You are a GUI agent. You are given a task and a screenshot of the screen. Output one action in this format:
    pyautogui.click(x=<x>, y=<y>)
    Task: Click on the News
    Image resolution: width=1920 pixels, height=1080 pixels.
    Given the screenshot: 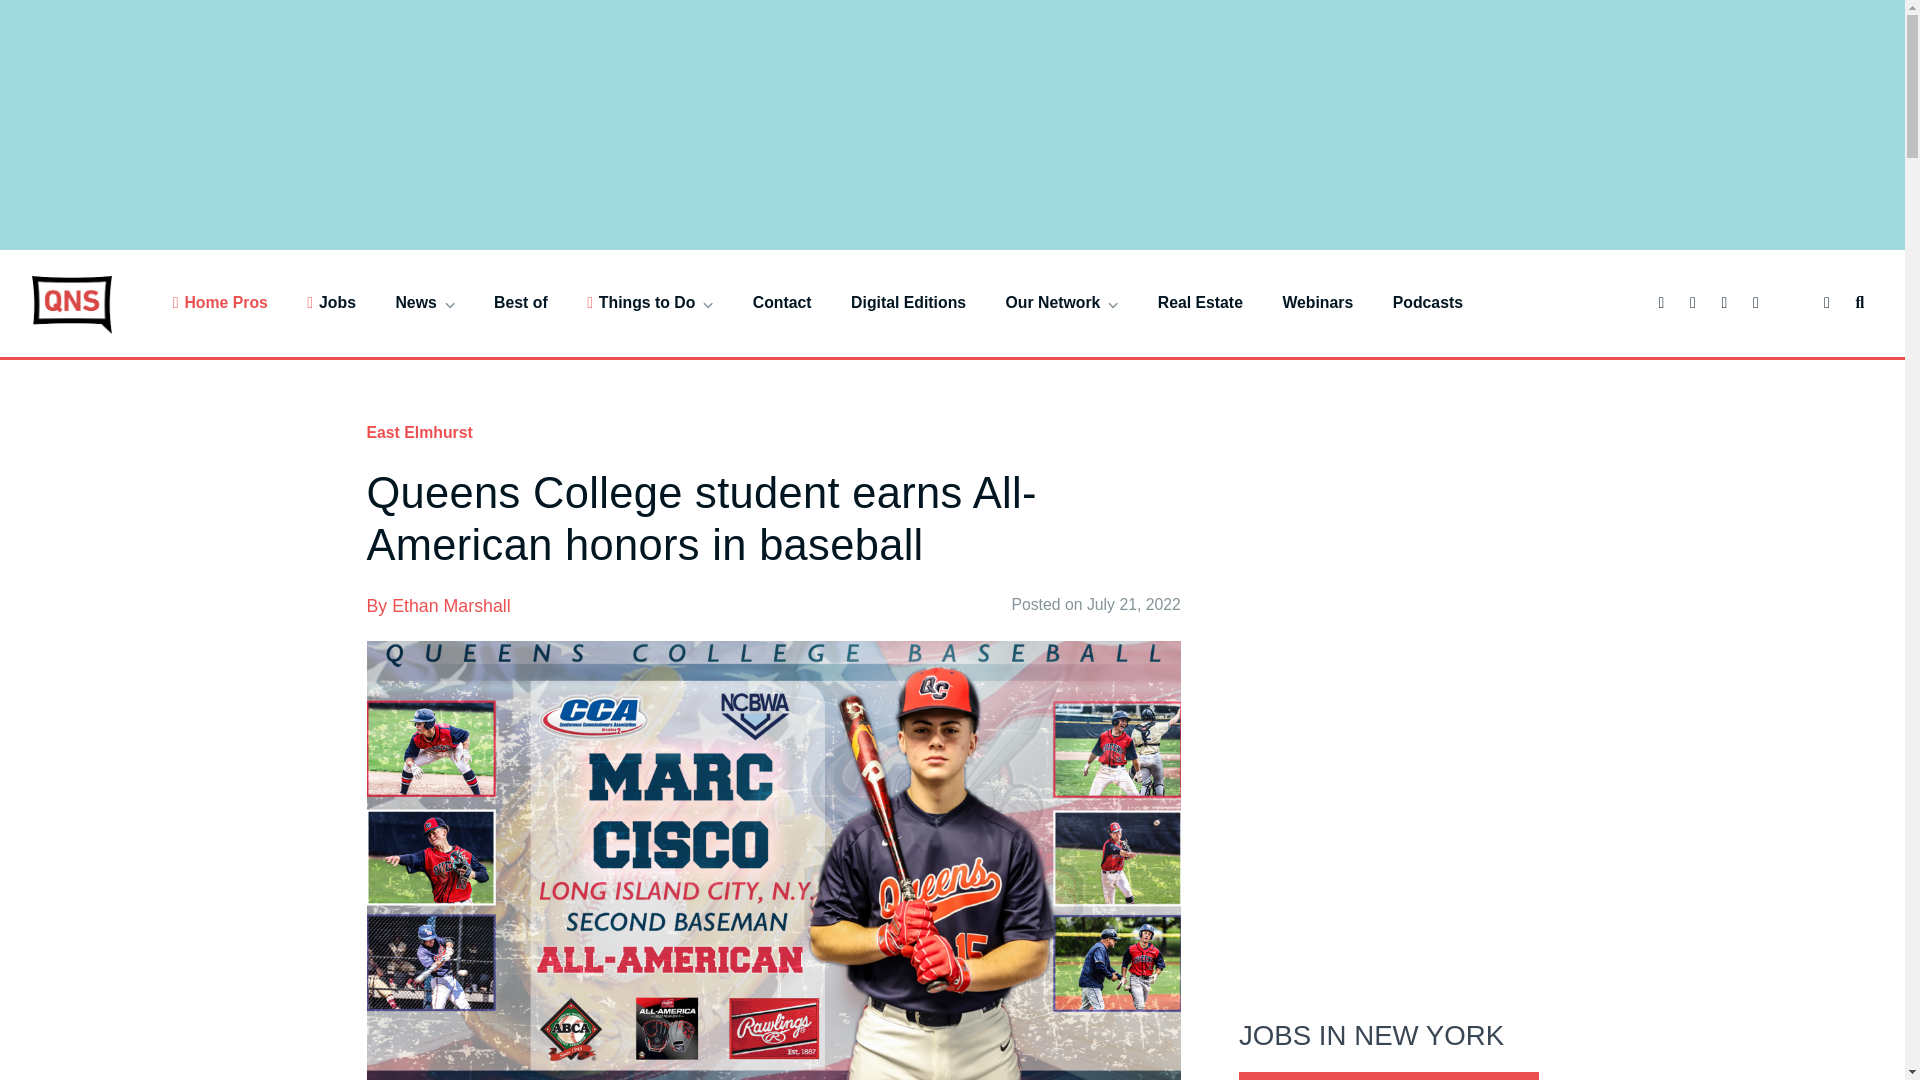 What is the action you would take?
    pyautogui.click(x=424, y=302)
    